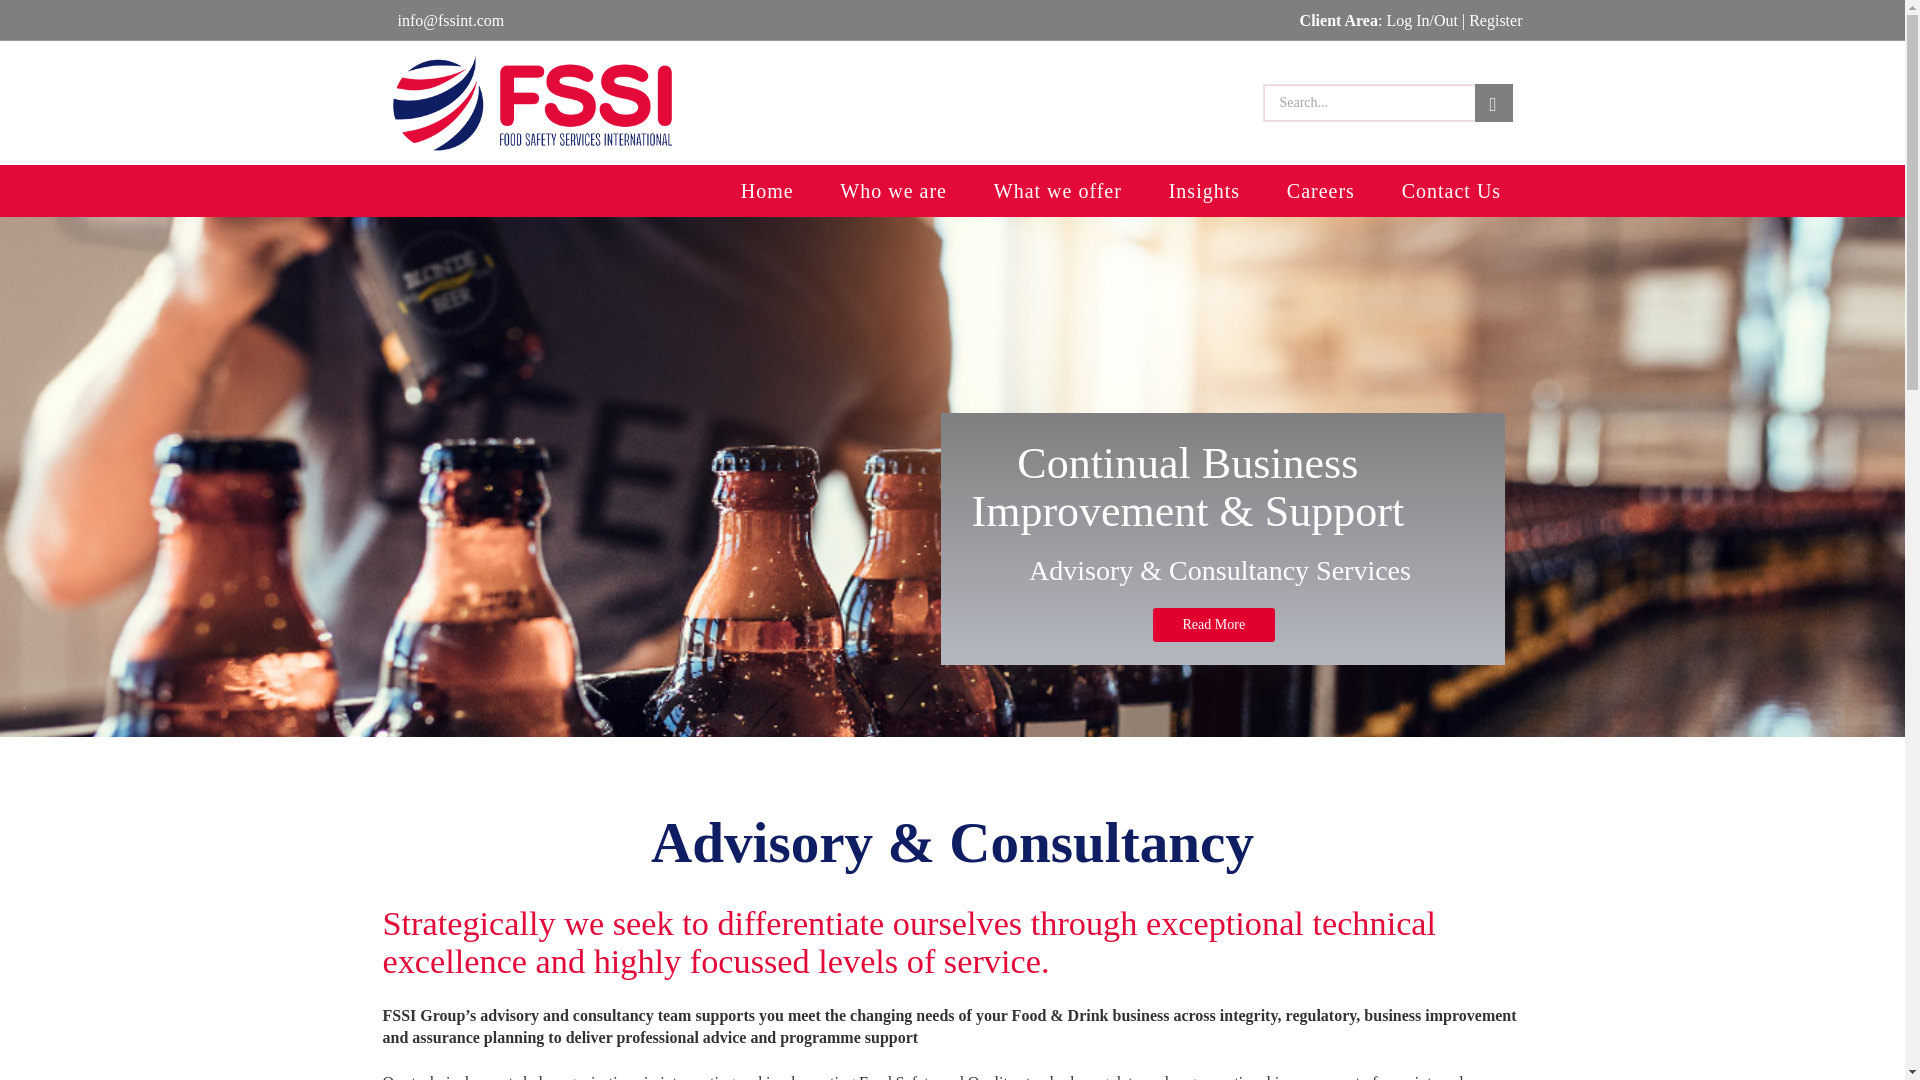  Describe the element at coordinates (1056, 191) in the screenshot. I see `What we offer` at that location.